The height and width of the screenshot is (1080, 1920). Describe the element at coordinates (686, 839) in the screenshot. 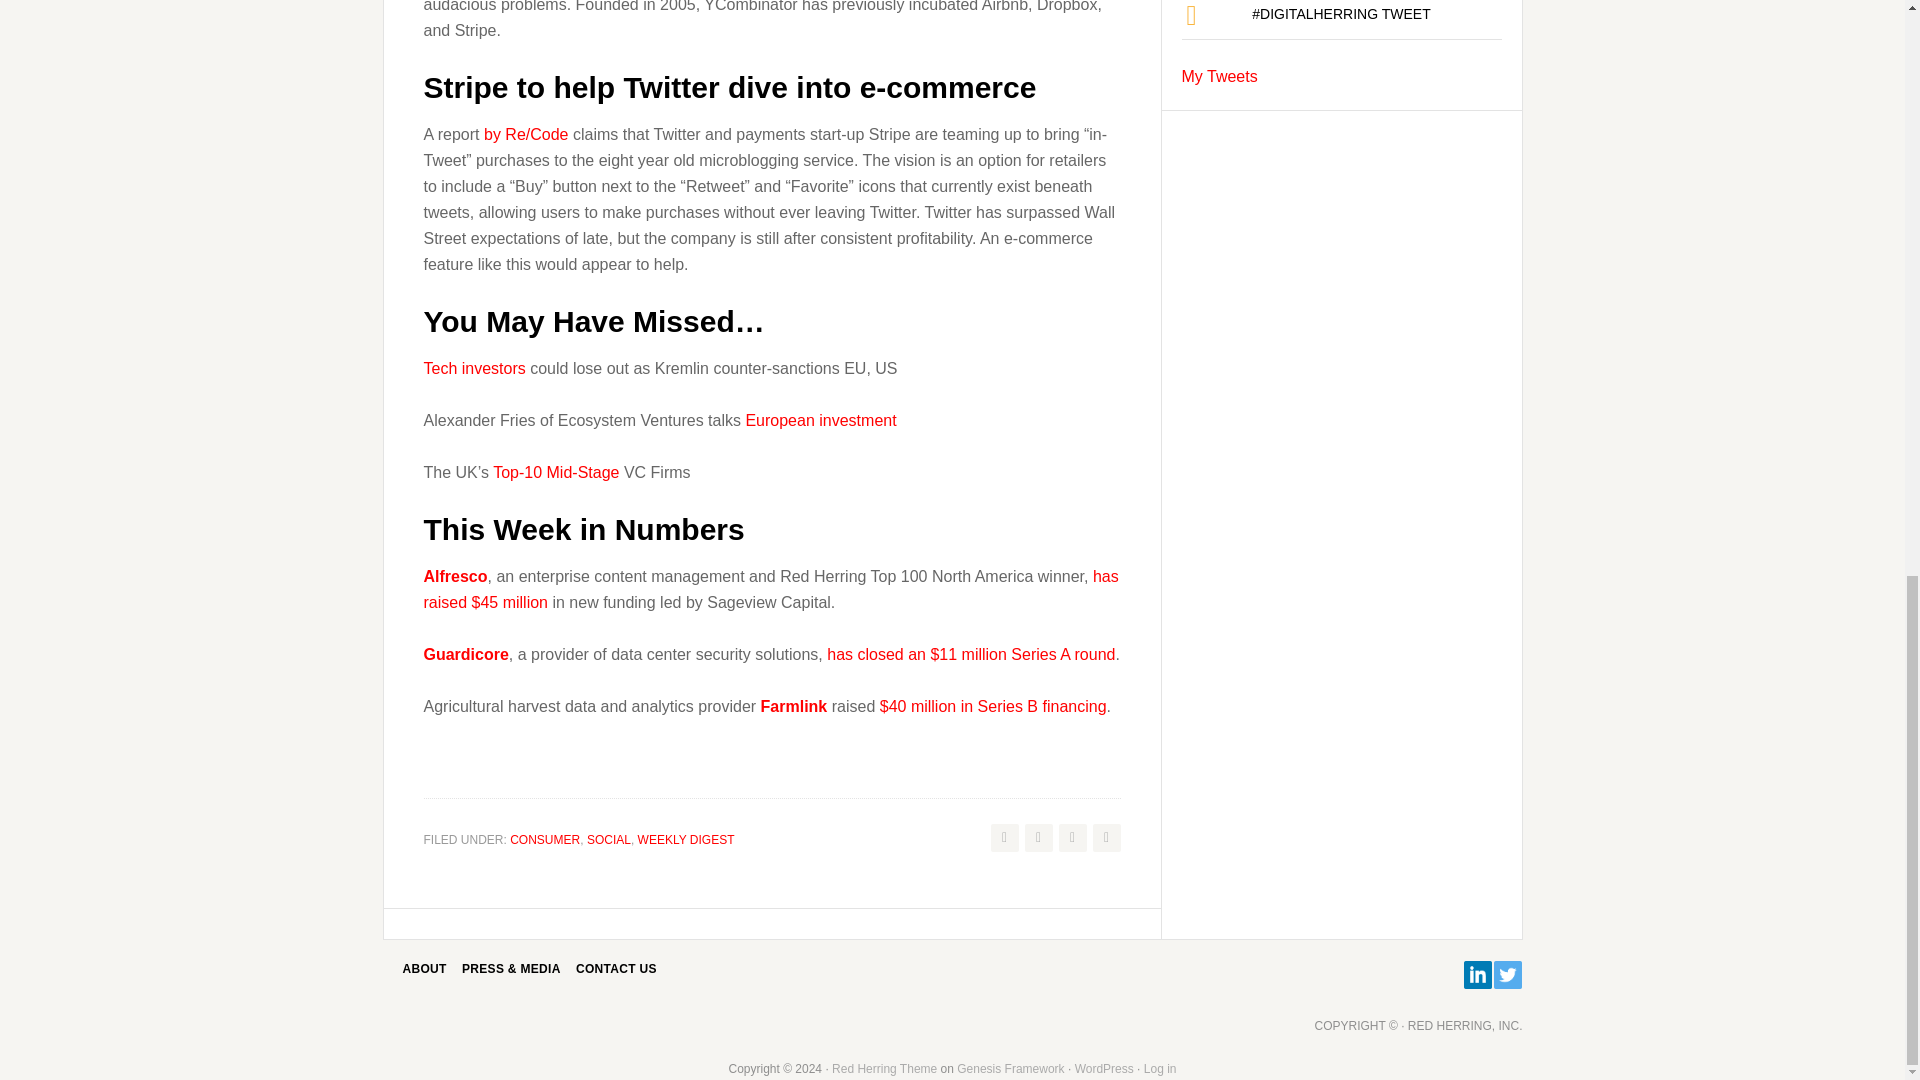

I see `WEEKLY DIGEST` at that location.